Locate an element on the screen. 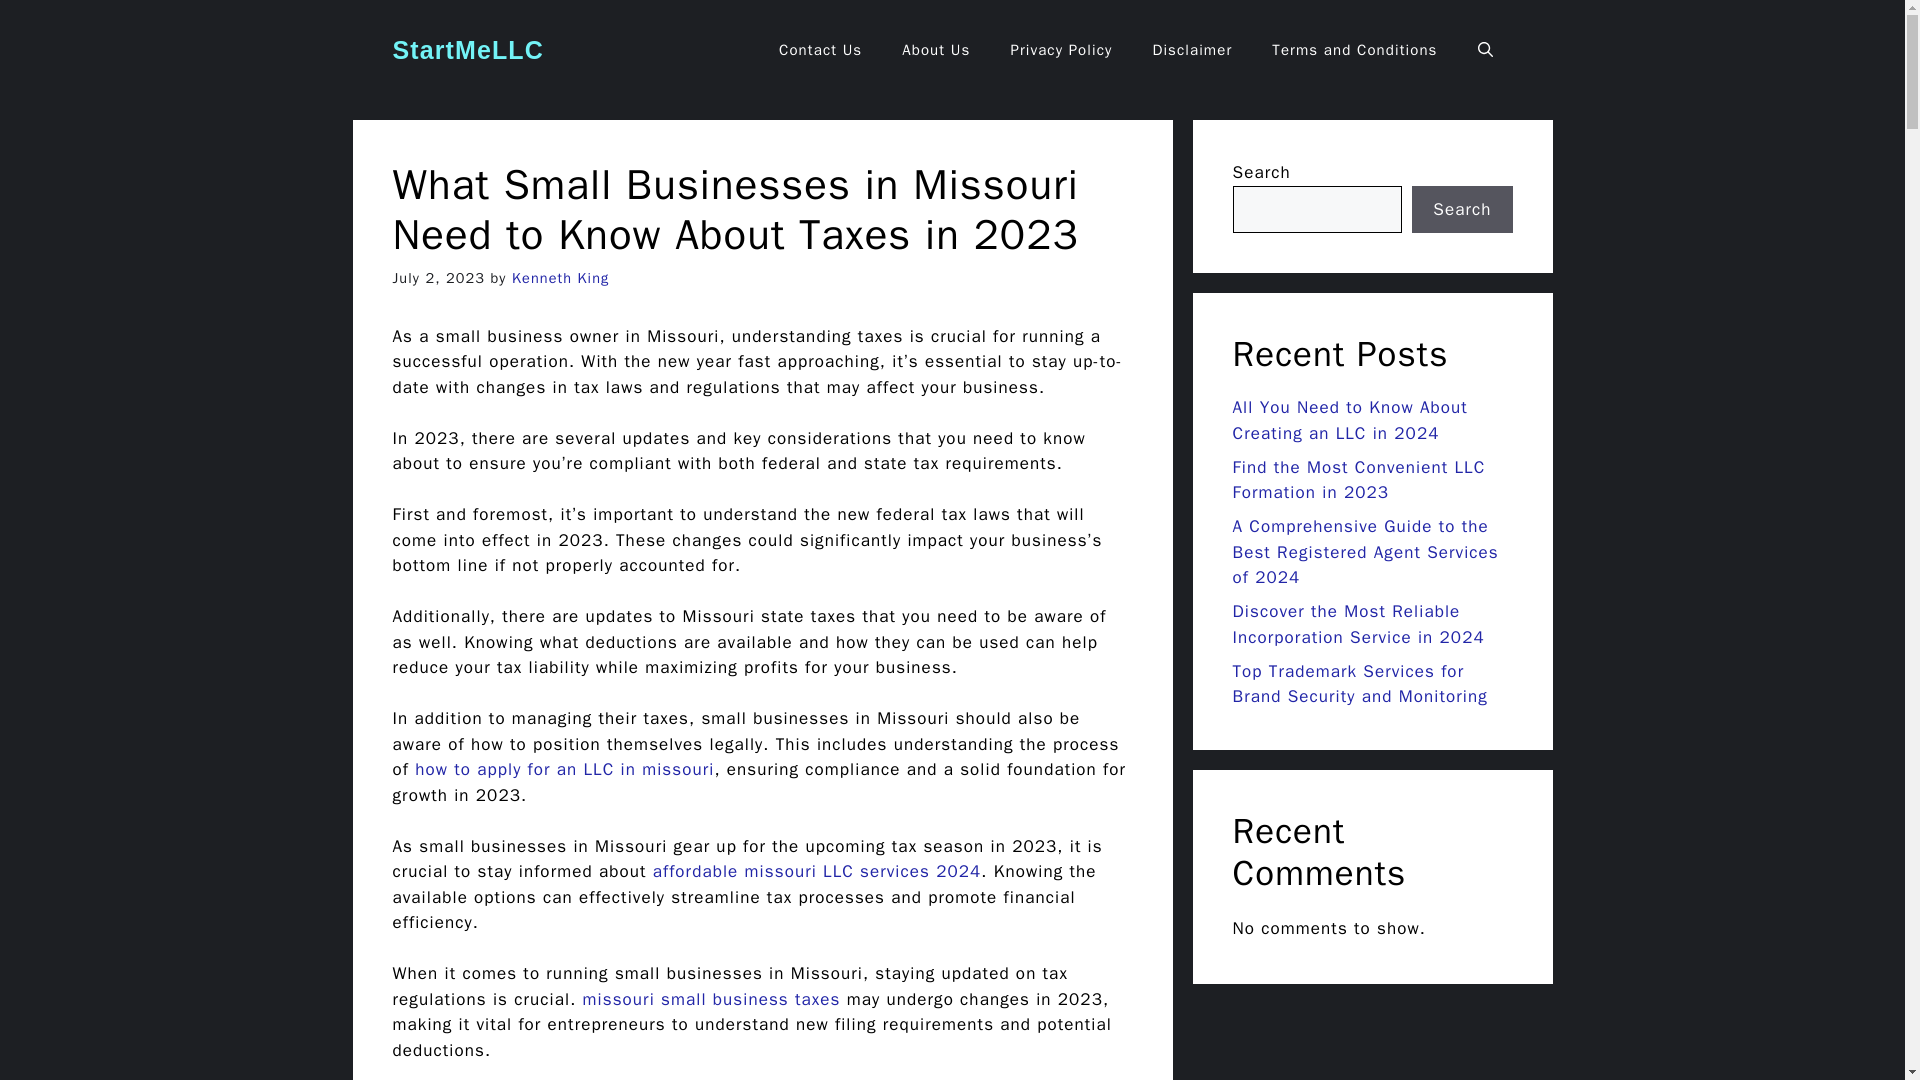  Kenneth King is located at coordinates (560, 278).